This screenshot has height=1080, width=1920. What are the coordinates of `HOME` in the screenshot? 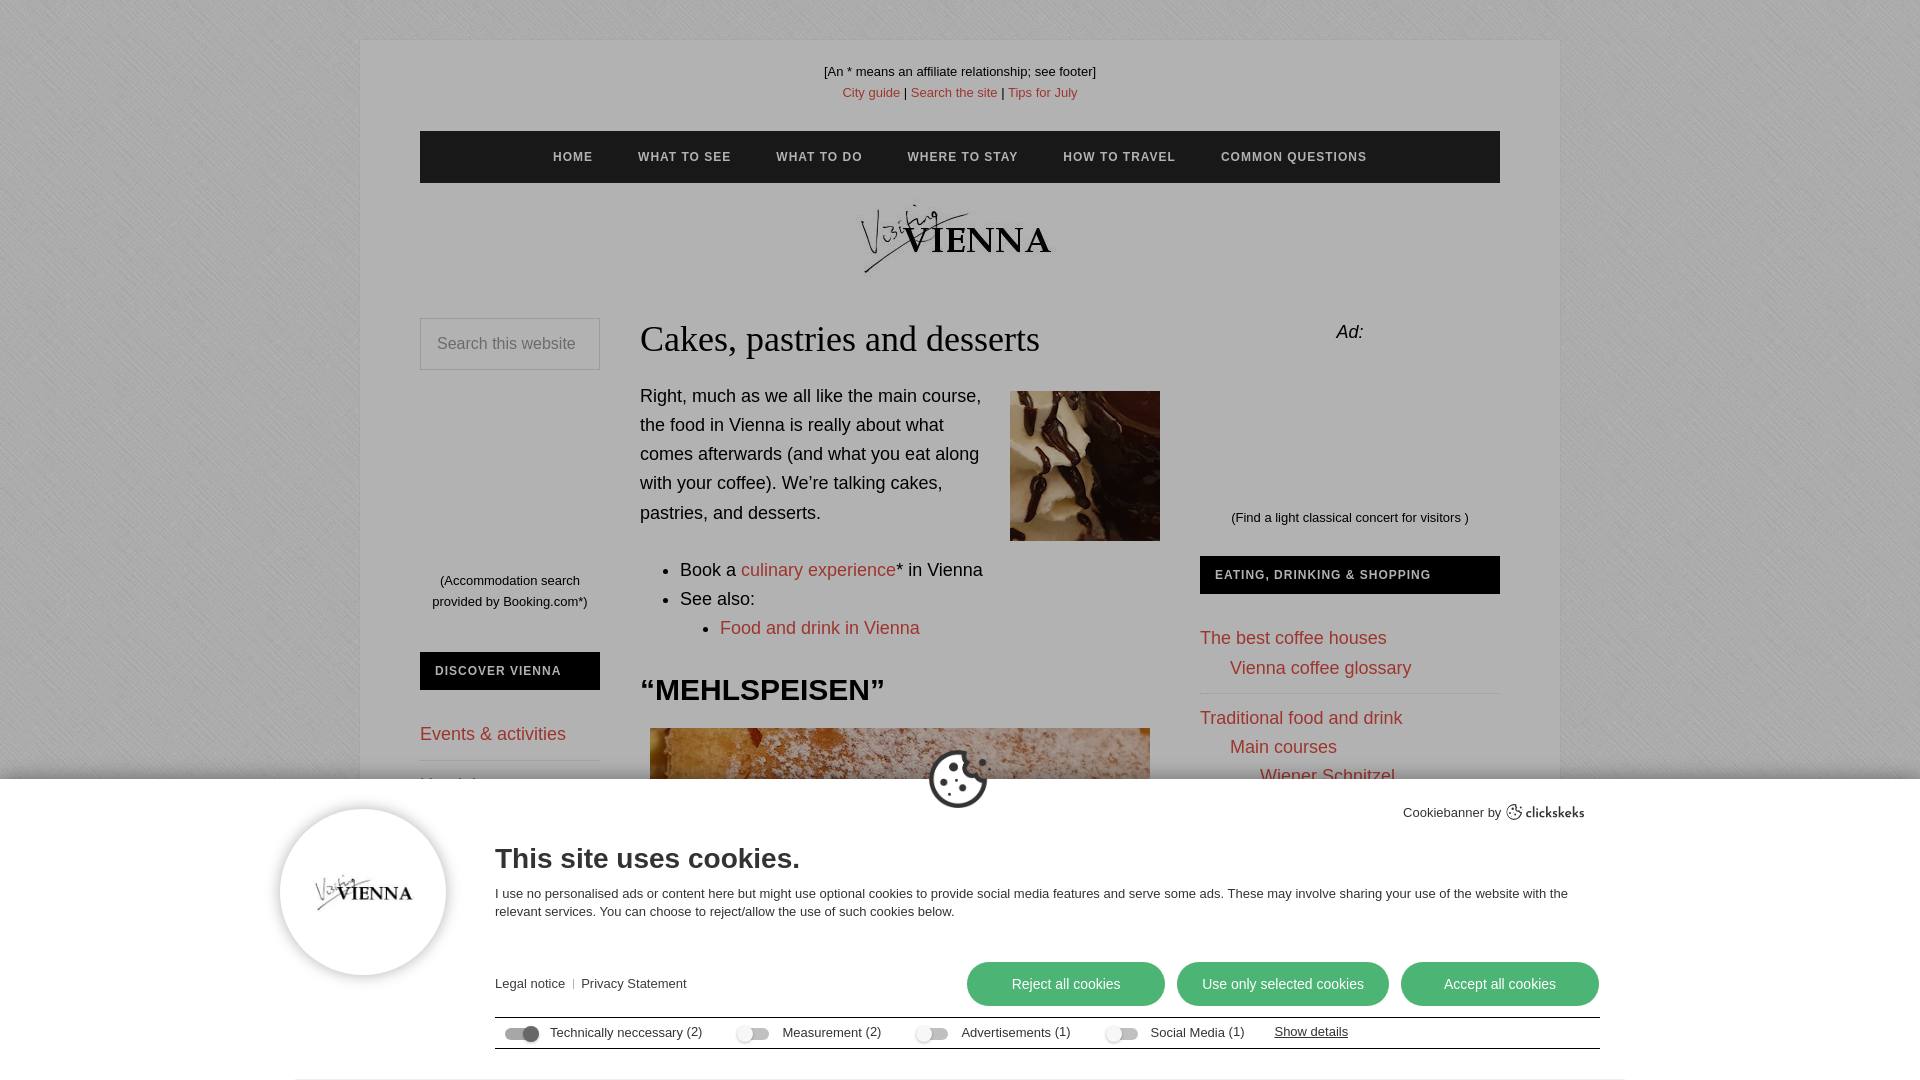 It's located at (572, 156).